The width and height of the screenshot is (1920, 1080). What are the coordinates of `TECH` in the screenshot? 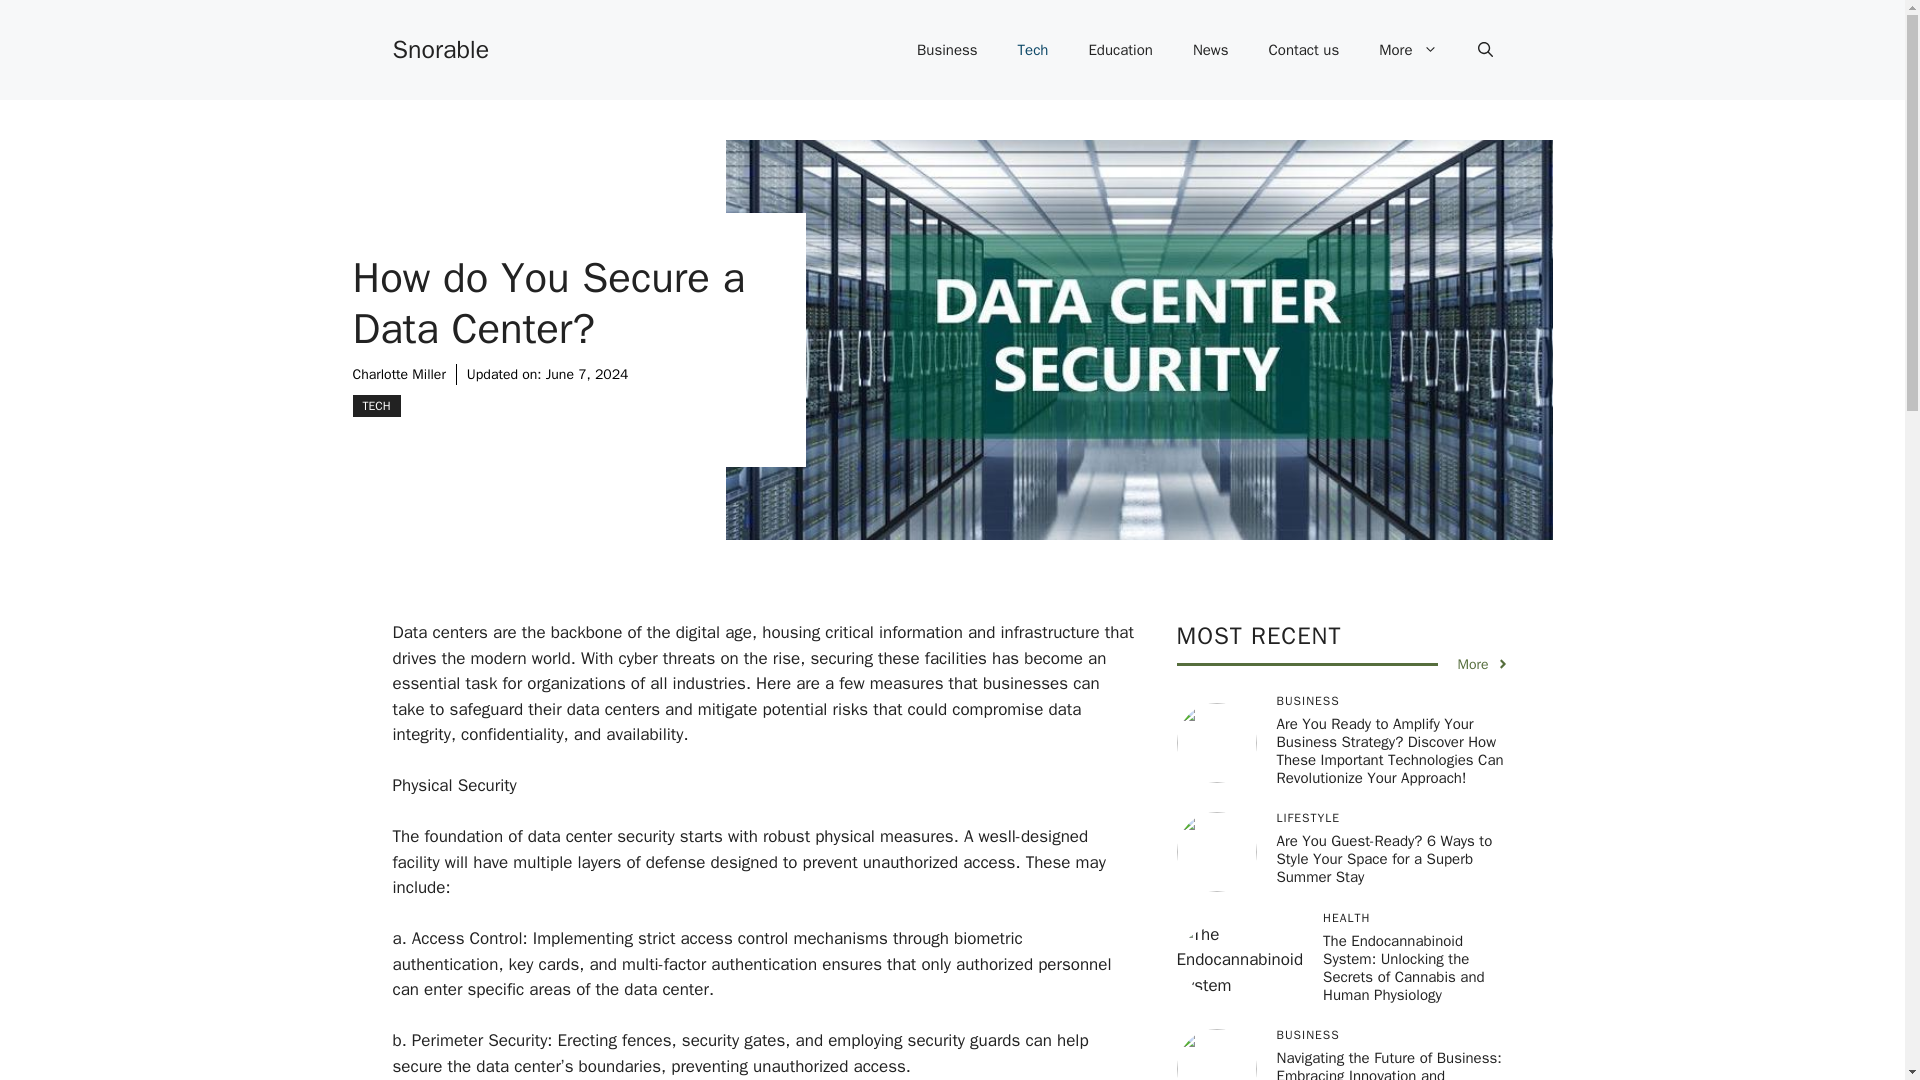 It's located at (375, 406).